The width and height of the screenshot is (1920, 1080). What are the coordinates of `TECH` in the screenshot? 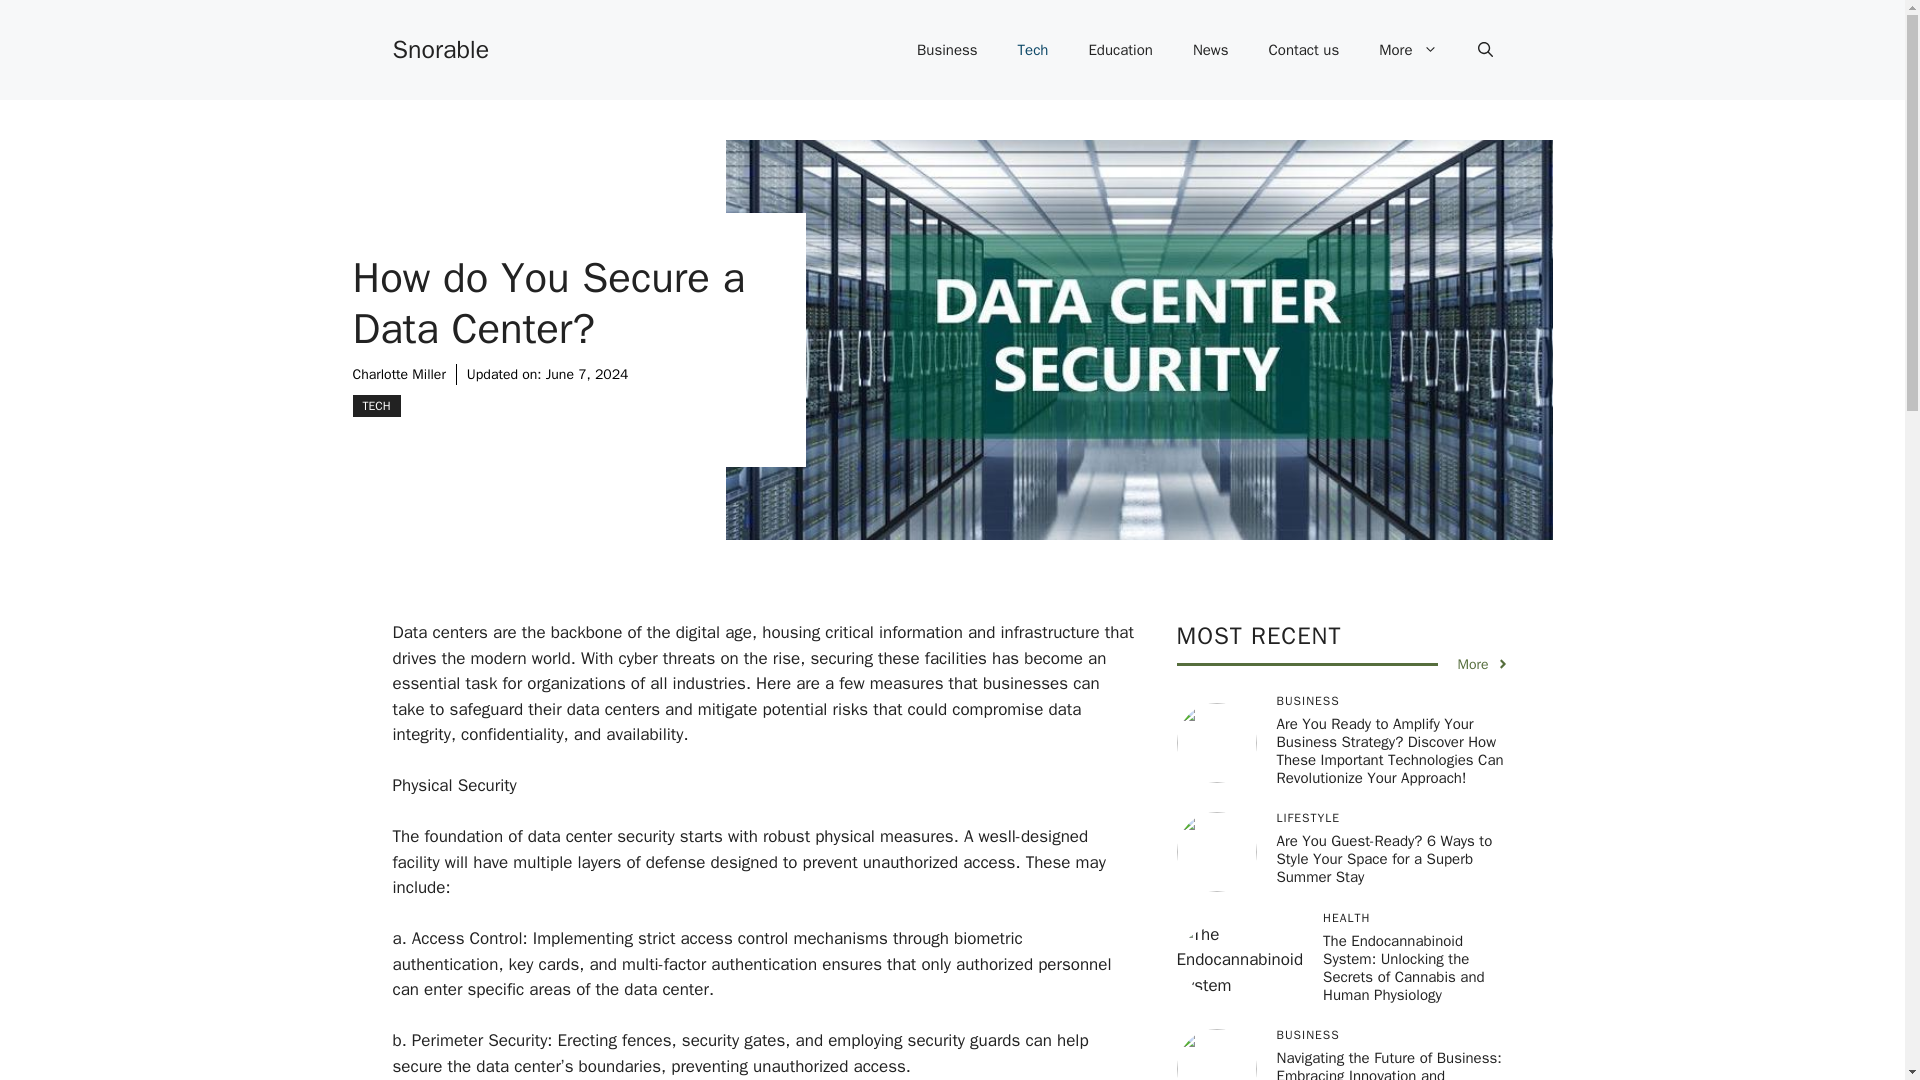 It's located at (375, 406).